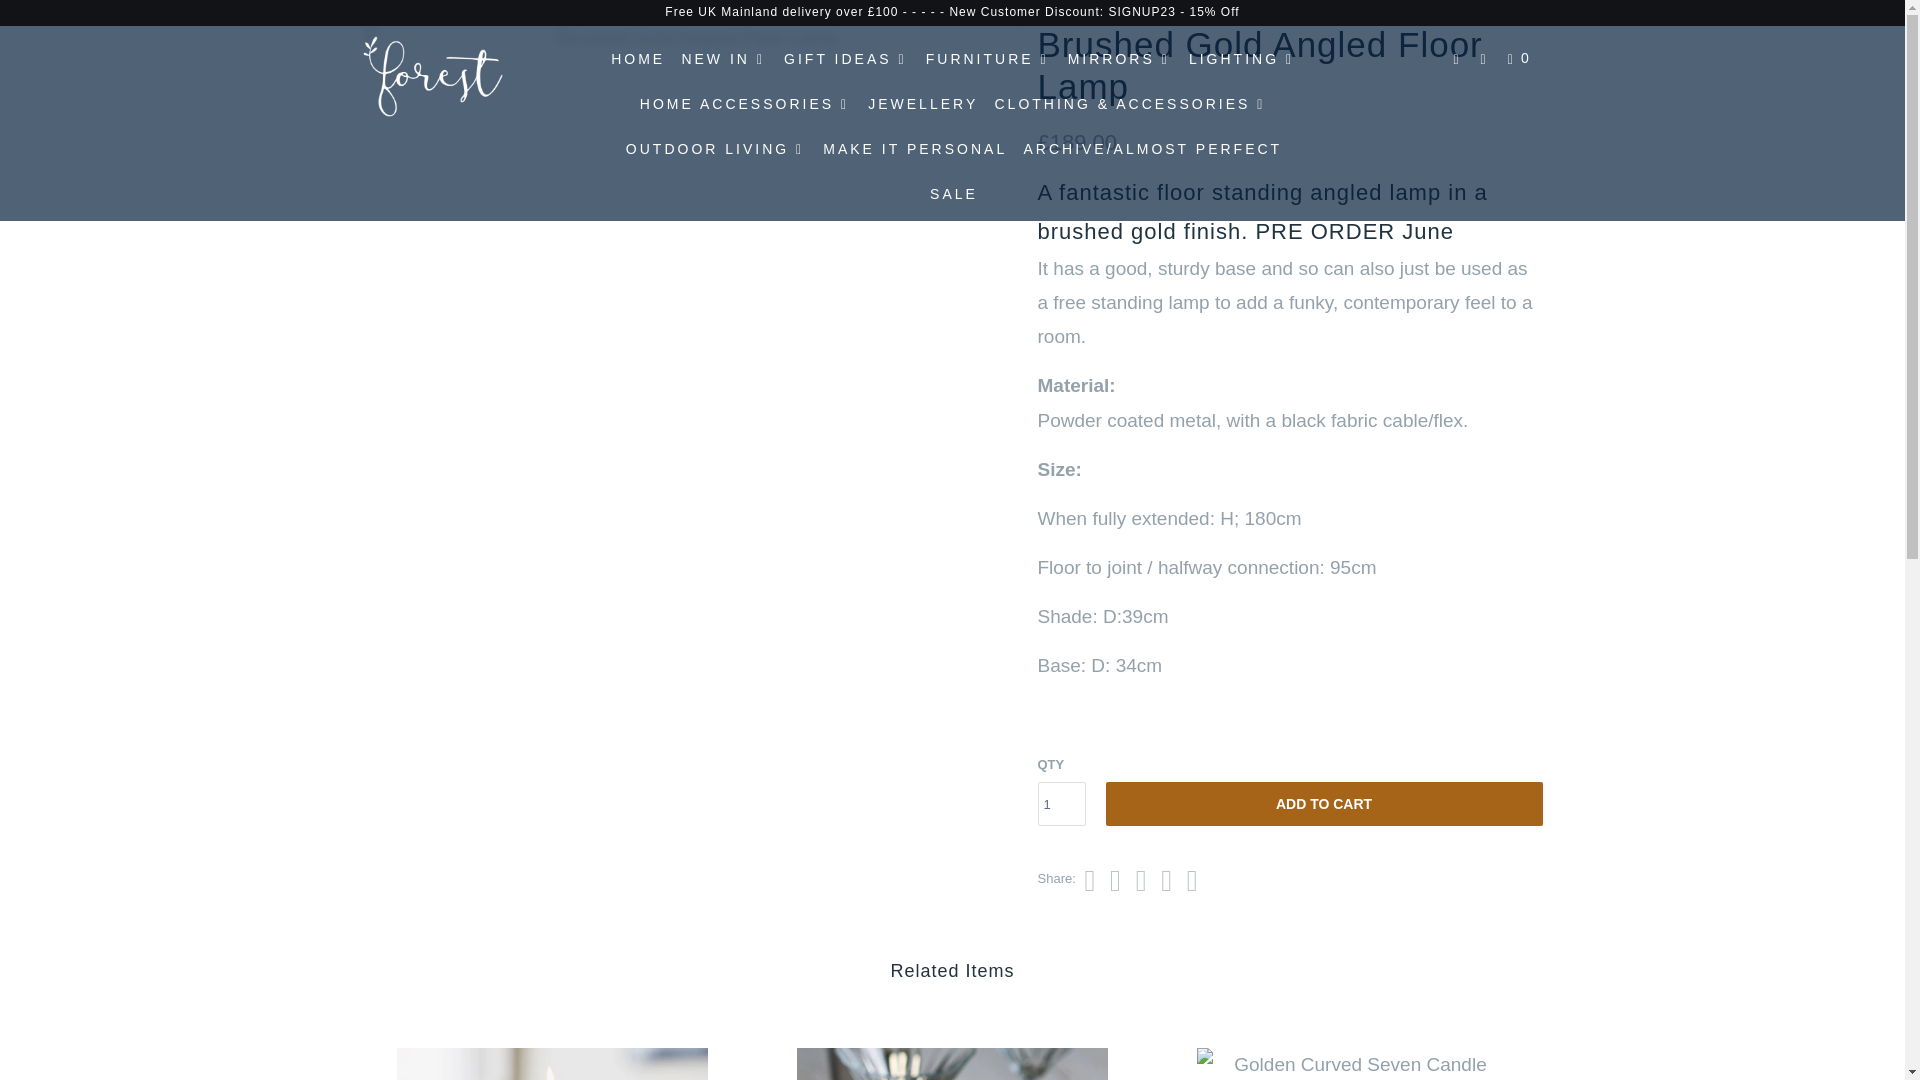 The image size is (1920, 1080). What do you see at coordinates (181, 38) in the screenshot?
I see `Brushed Gold Angled Floor Lamp` at bounding box center [181, 38].